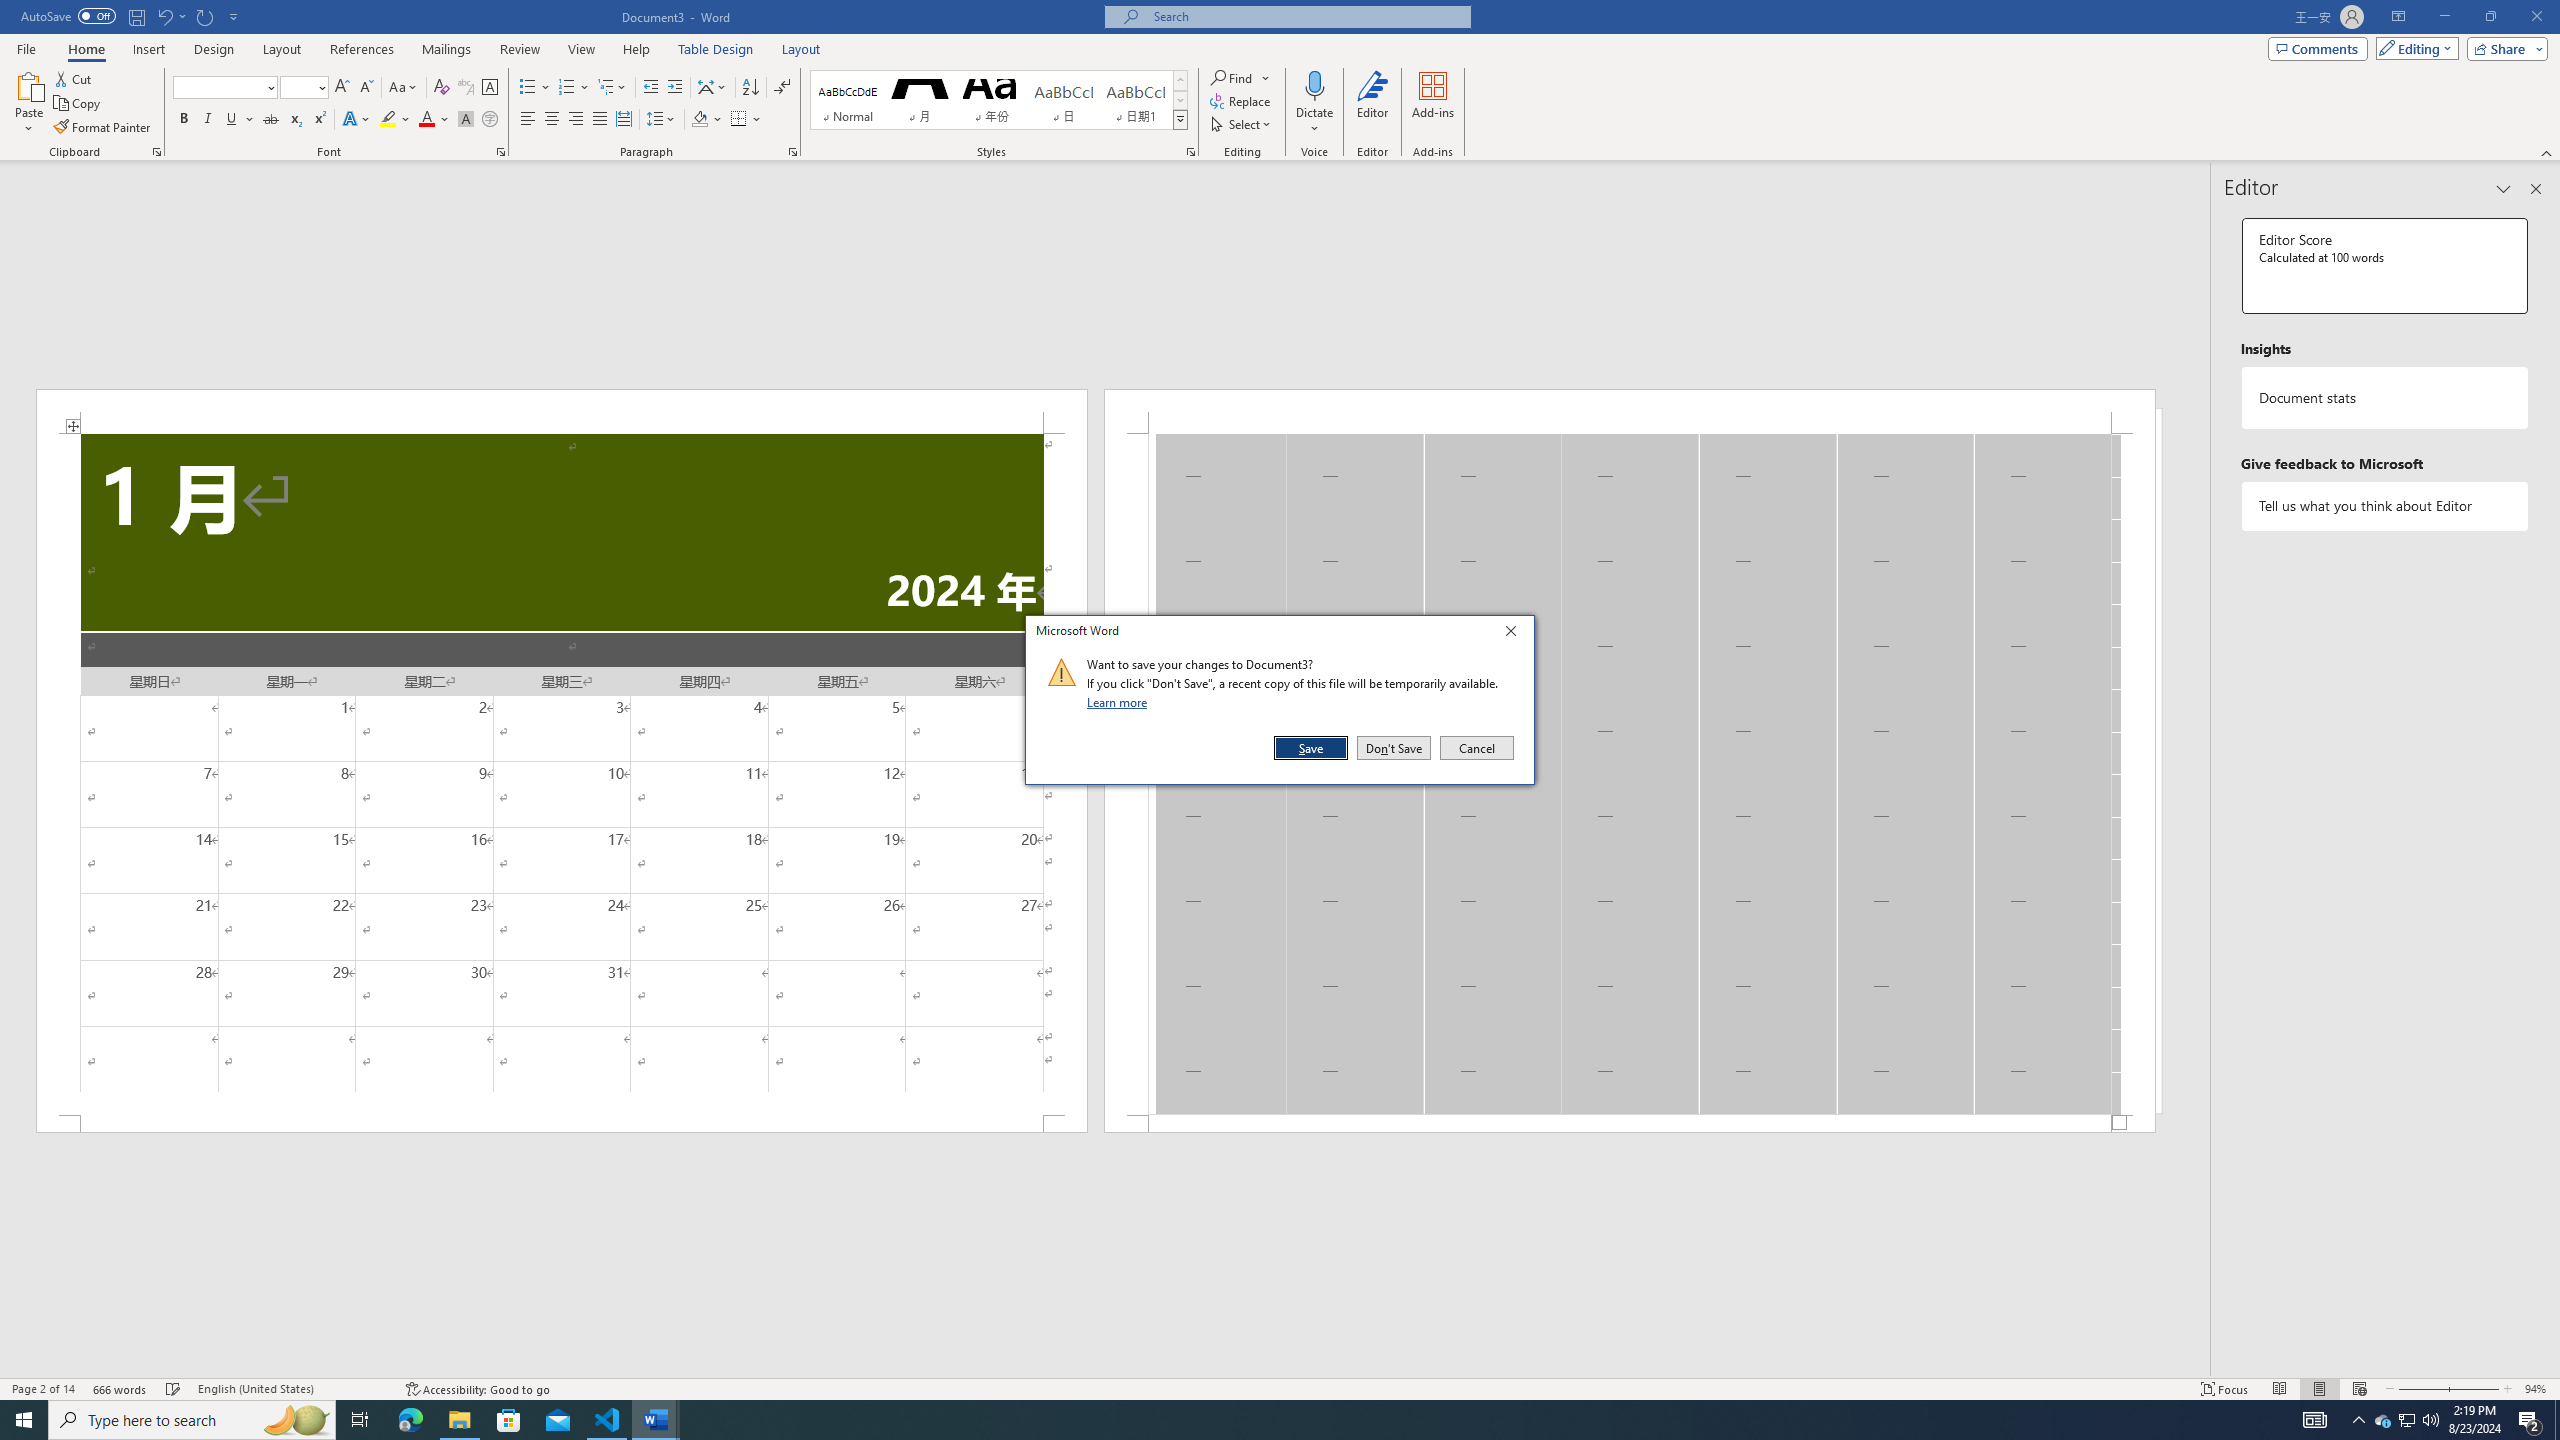  What do you see at coordinates (395, 120) in the screenshot?
I see `Text Highlight Color` at bounding box center [395, 120].